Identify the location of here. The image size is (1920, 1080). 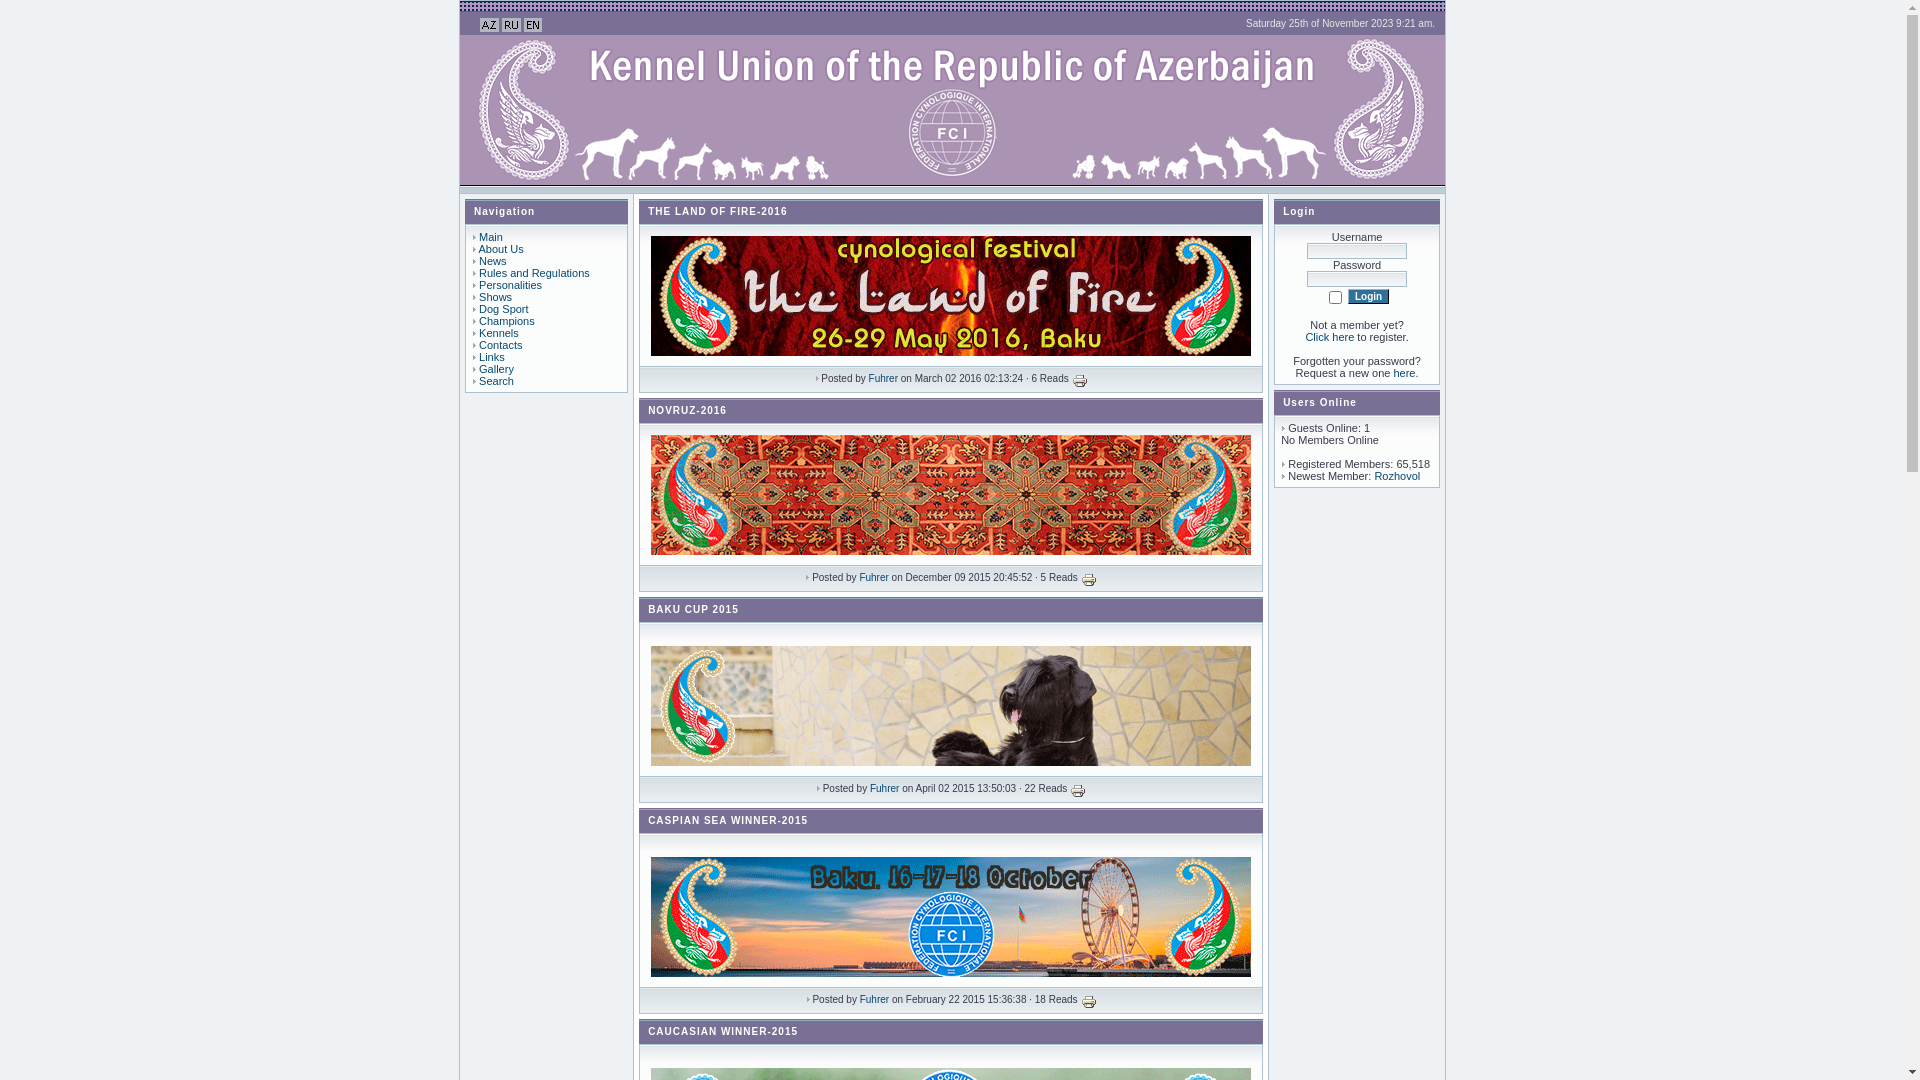
(1404, 373).